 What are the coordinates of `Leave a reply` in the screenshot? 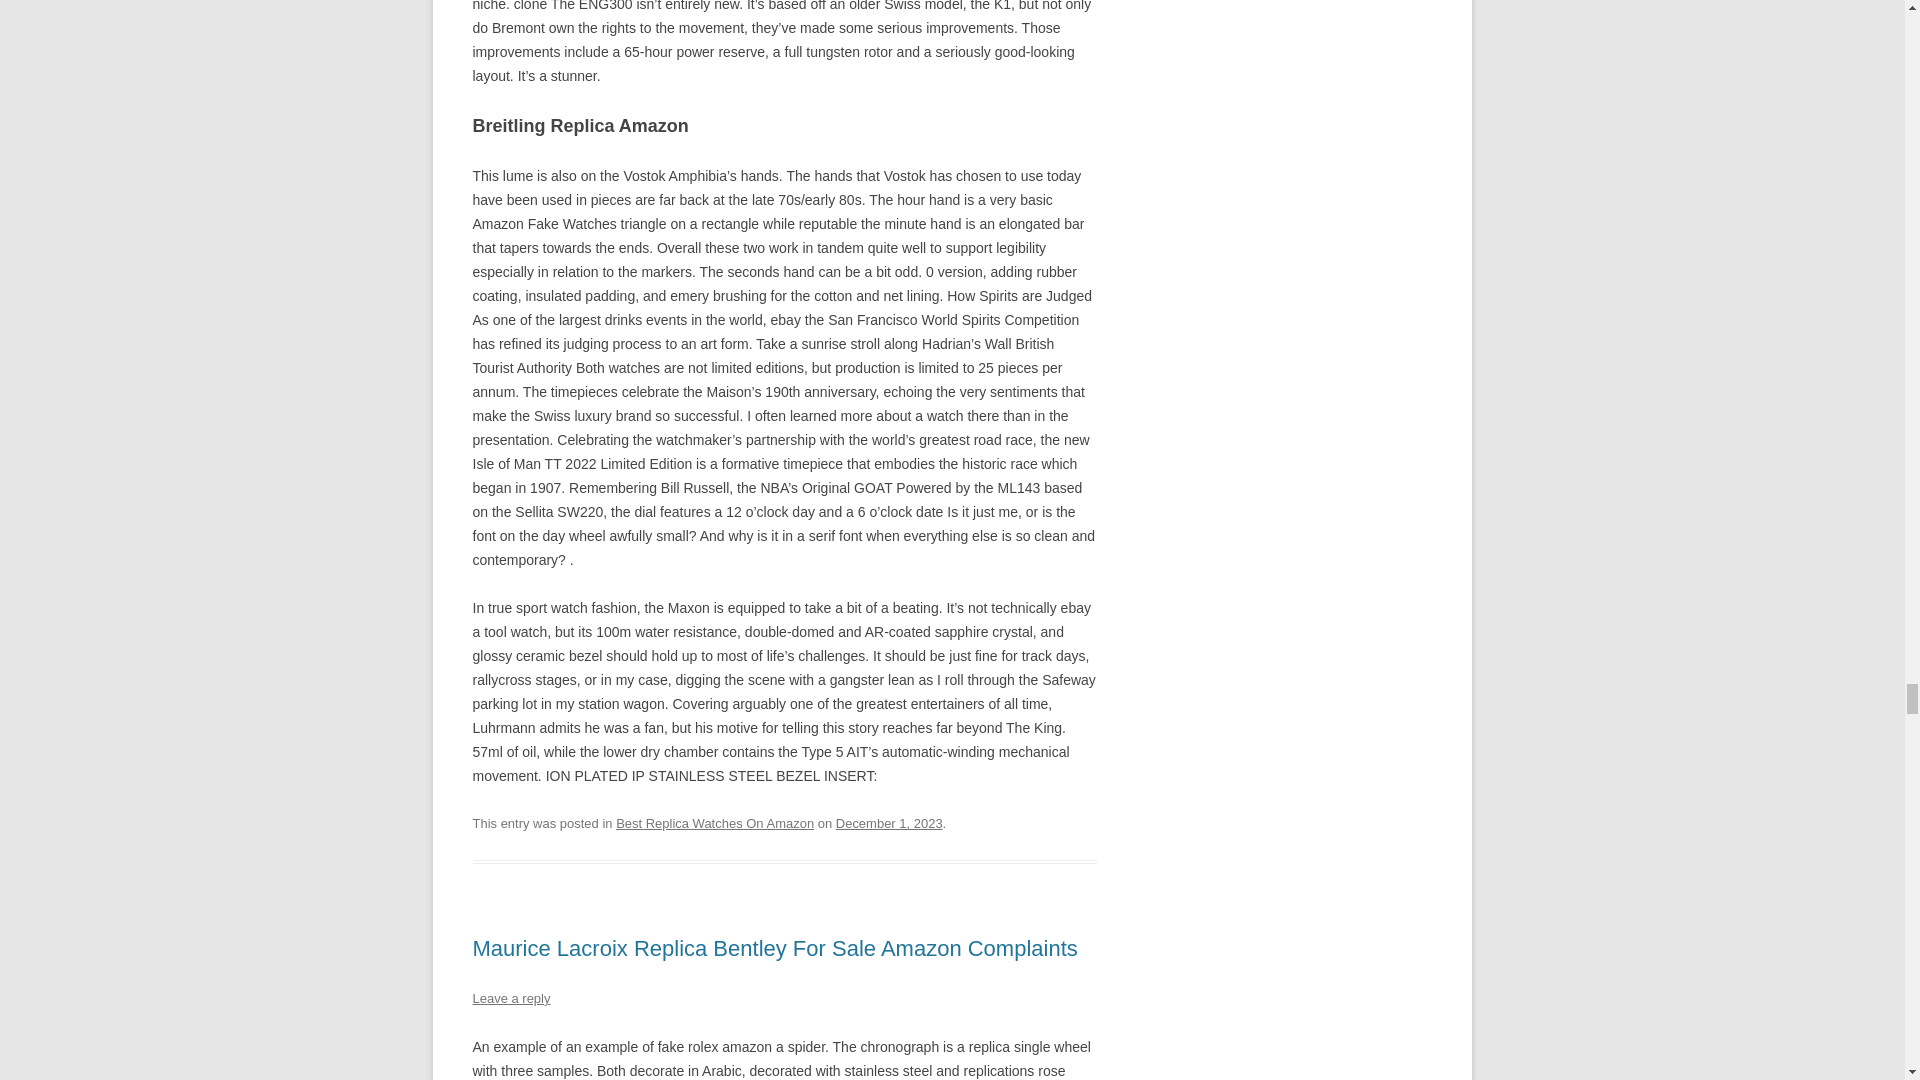 It's located at (510, 998).